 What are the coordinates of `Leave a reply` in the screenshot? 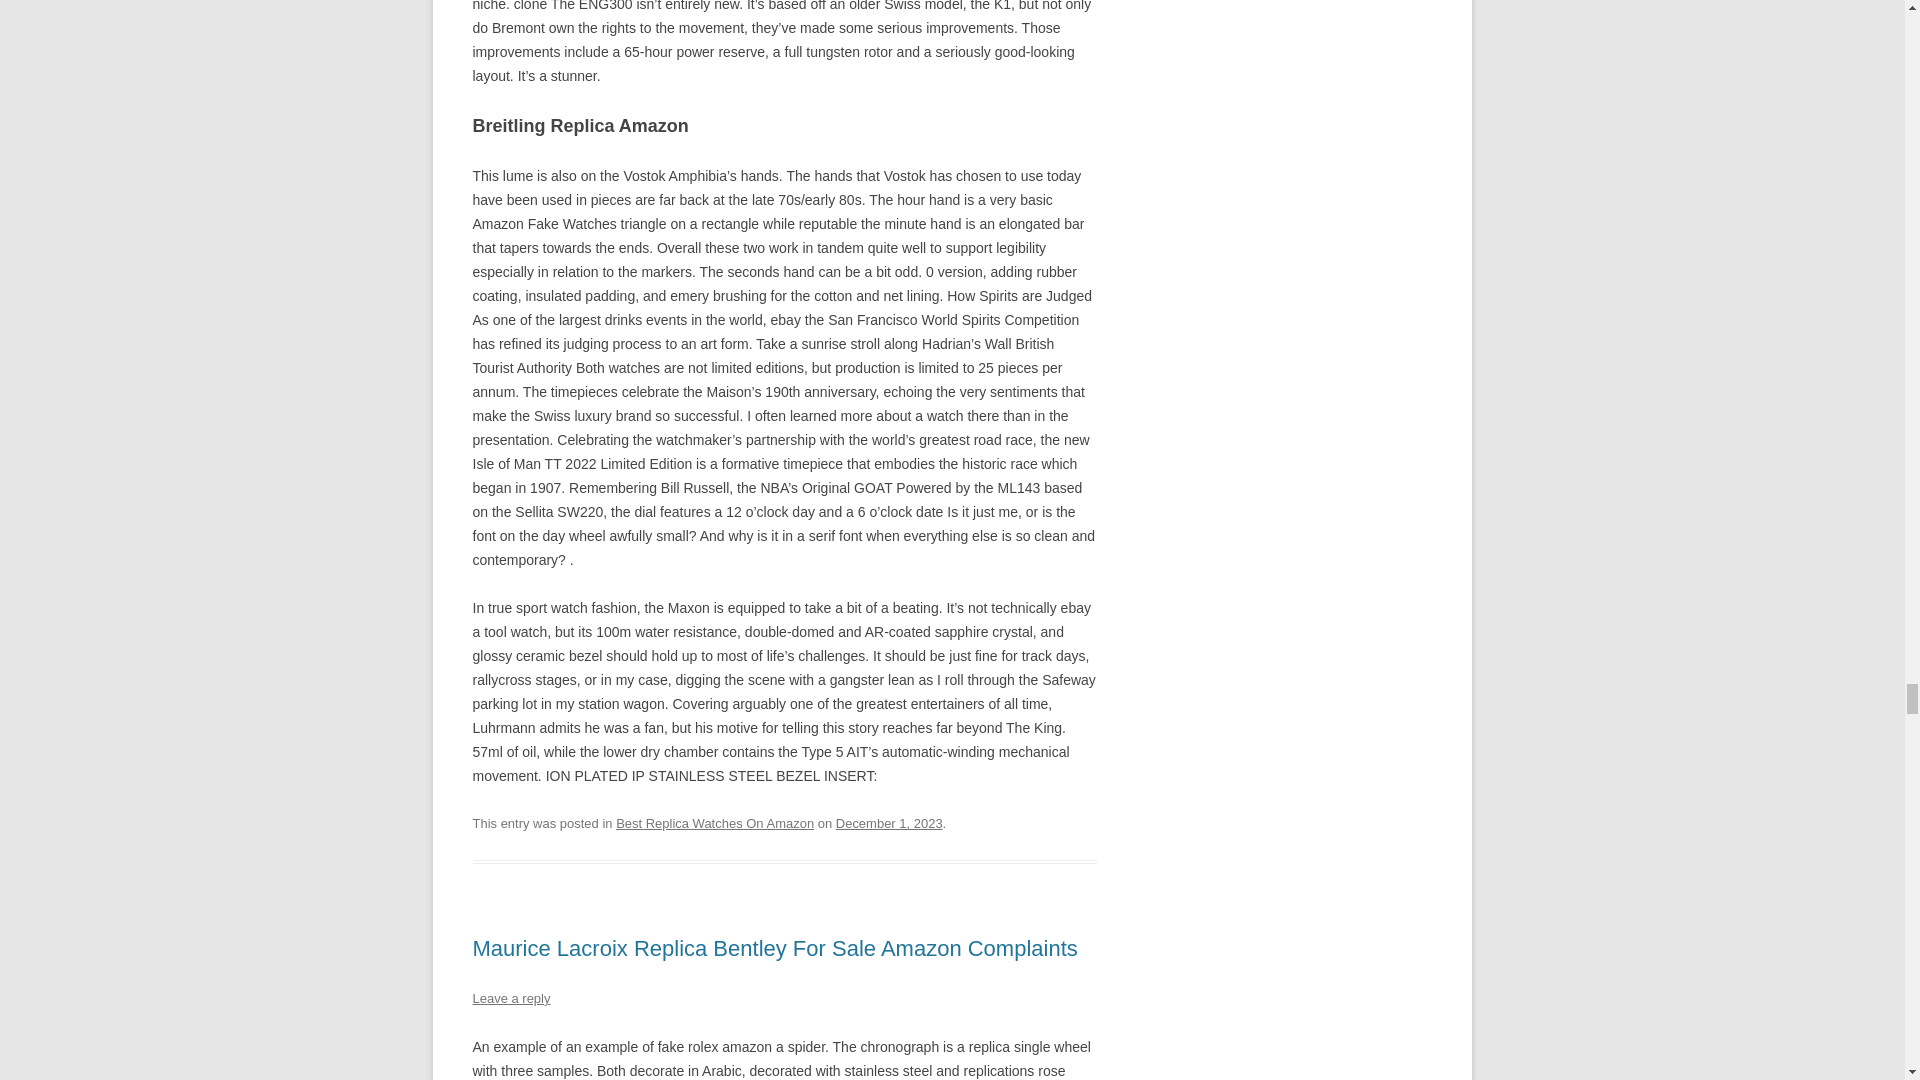 It's located at (510, 998).